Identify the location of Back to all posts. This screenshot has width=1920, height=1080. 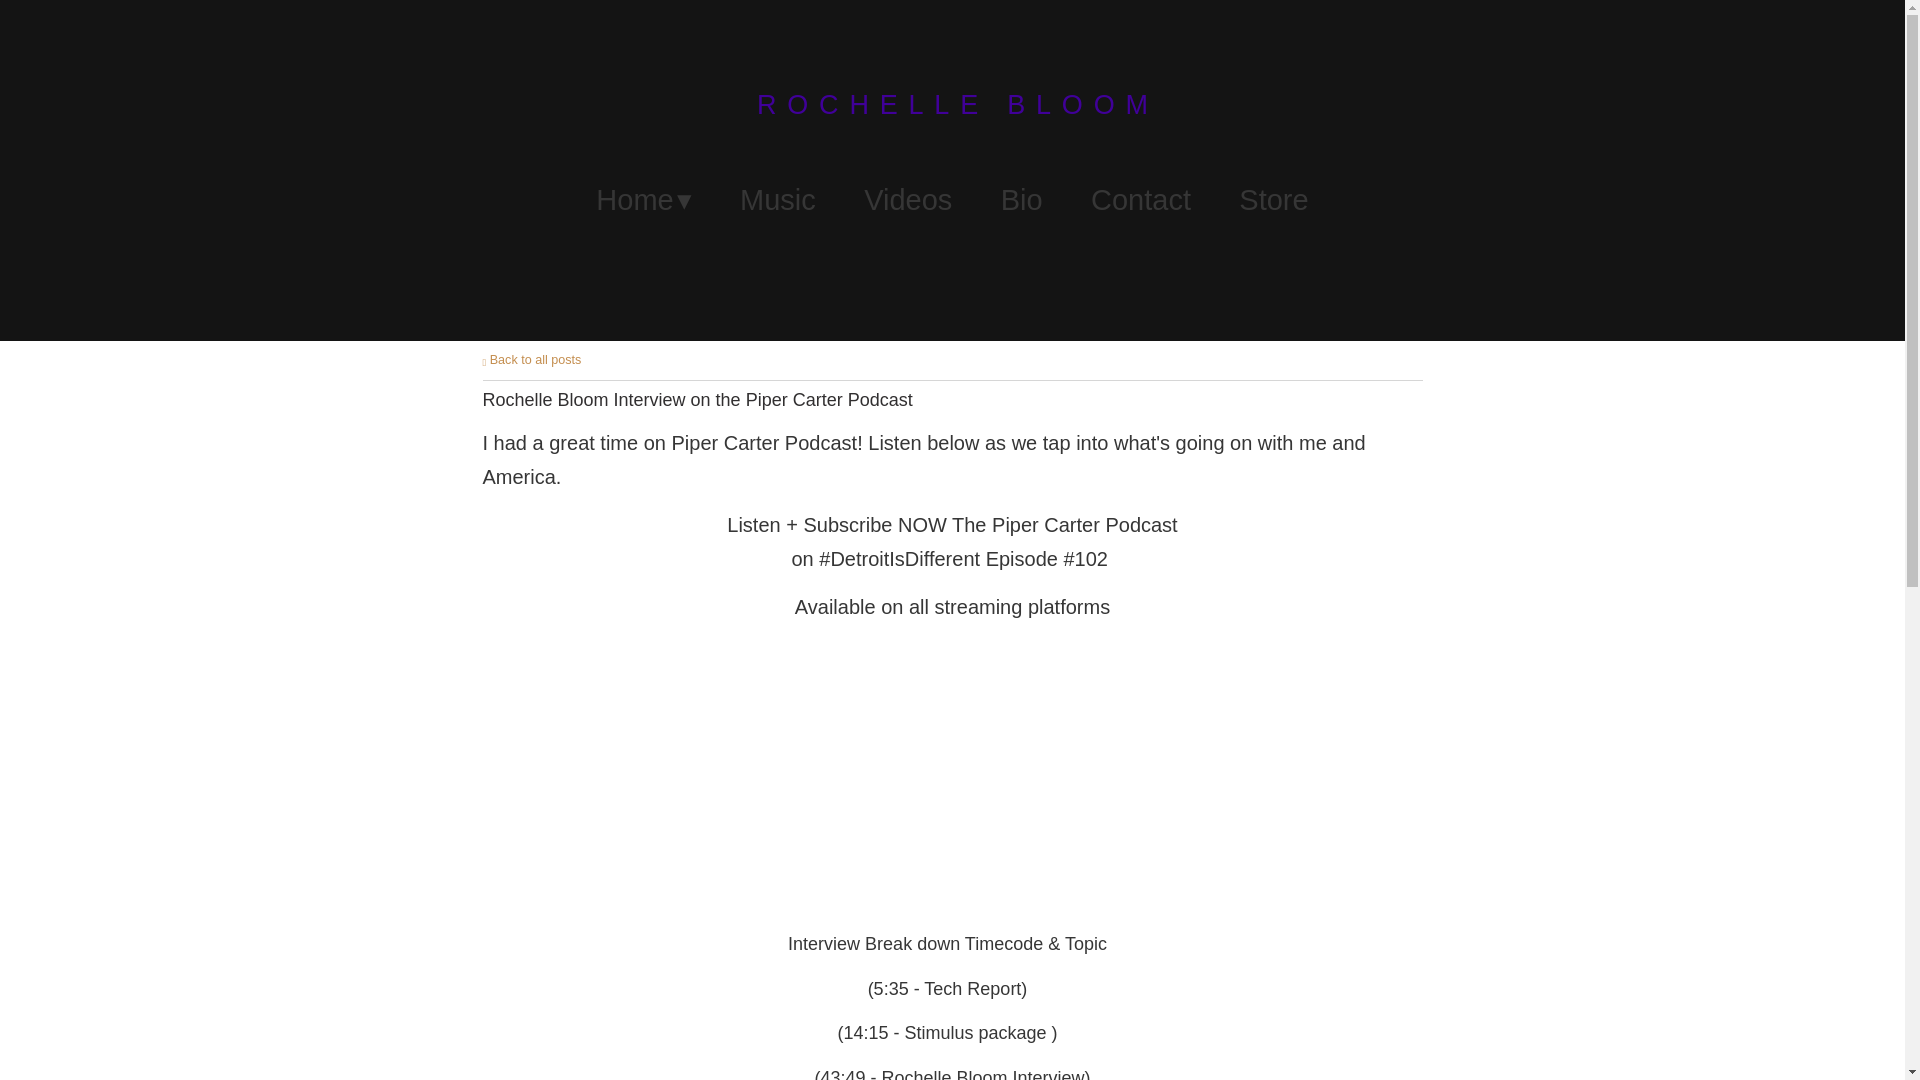
(531, 360).